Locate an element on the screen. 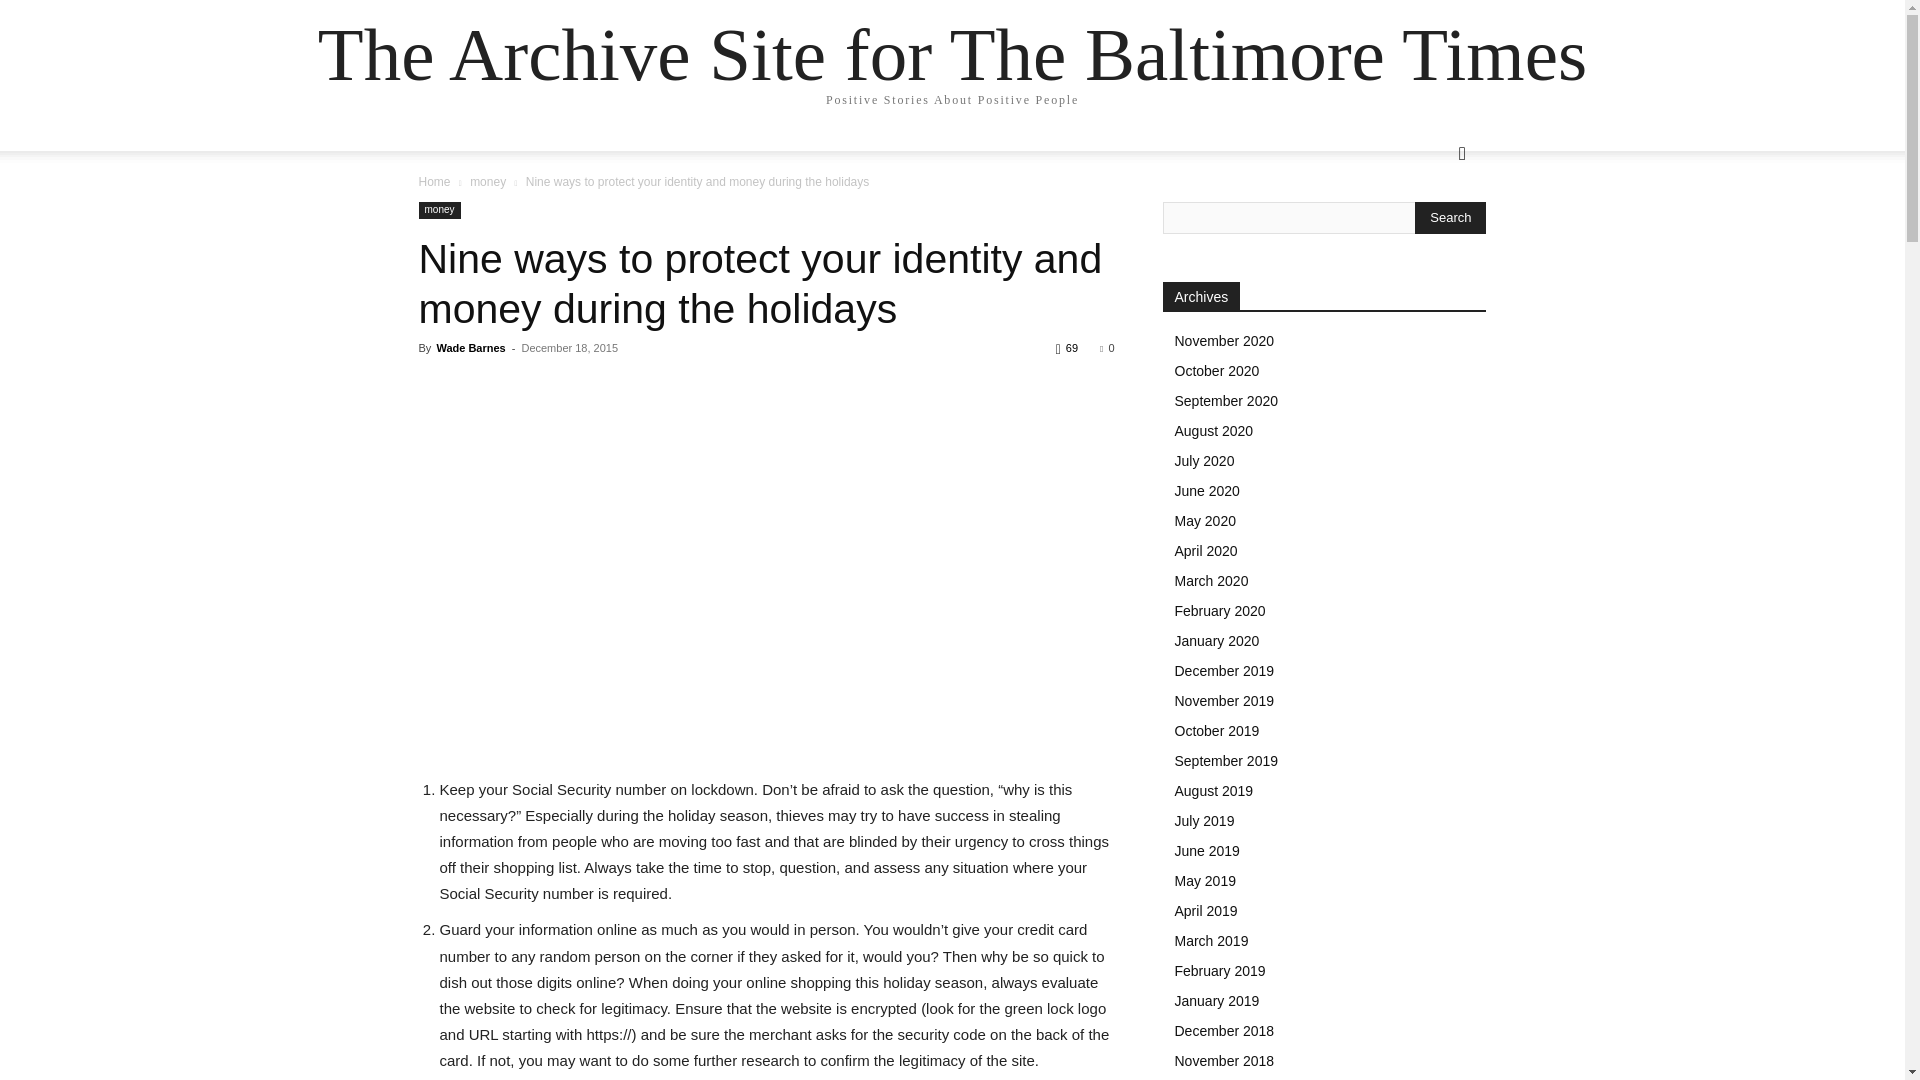 The height and width of the screenshot is (1080, 1920). November 2020 is located at coordinates (1224, 340).